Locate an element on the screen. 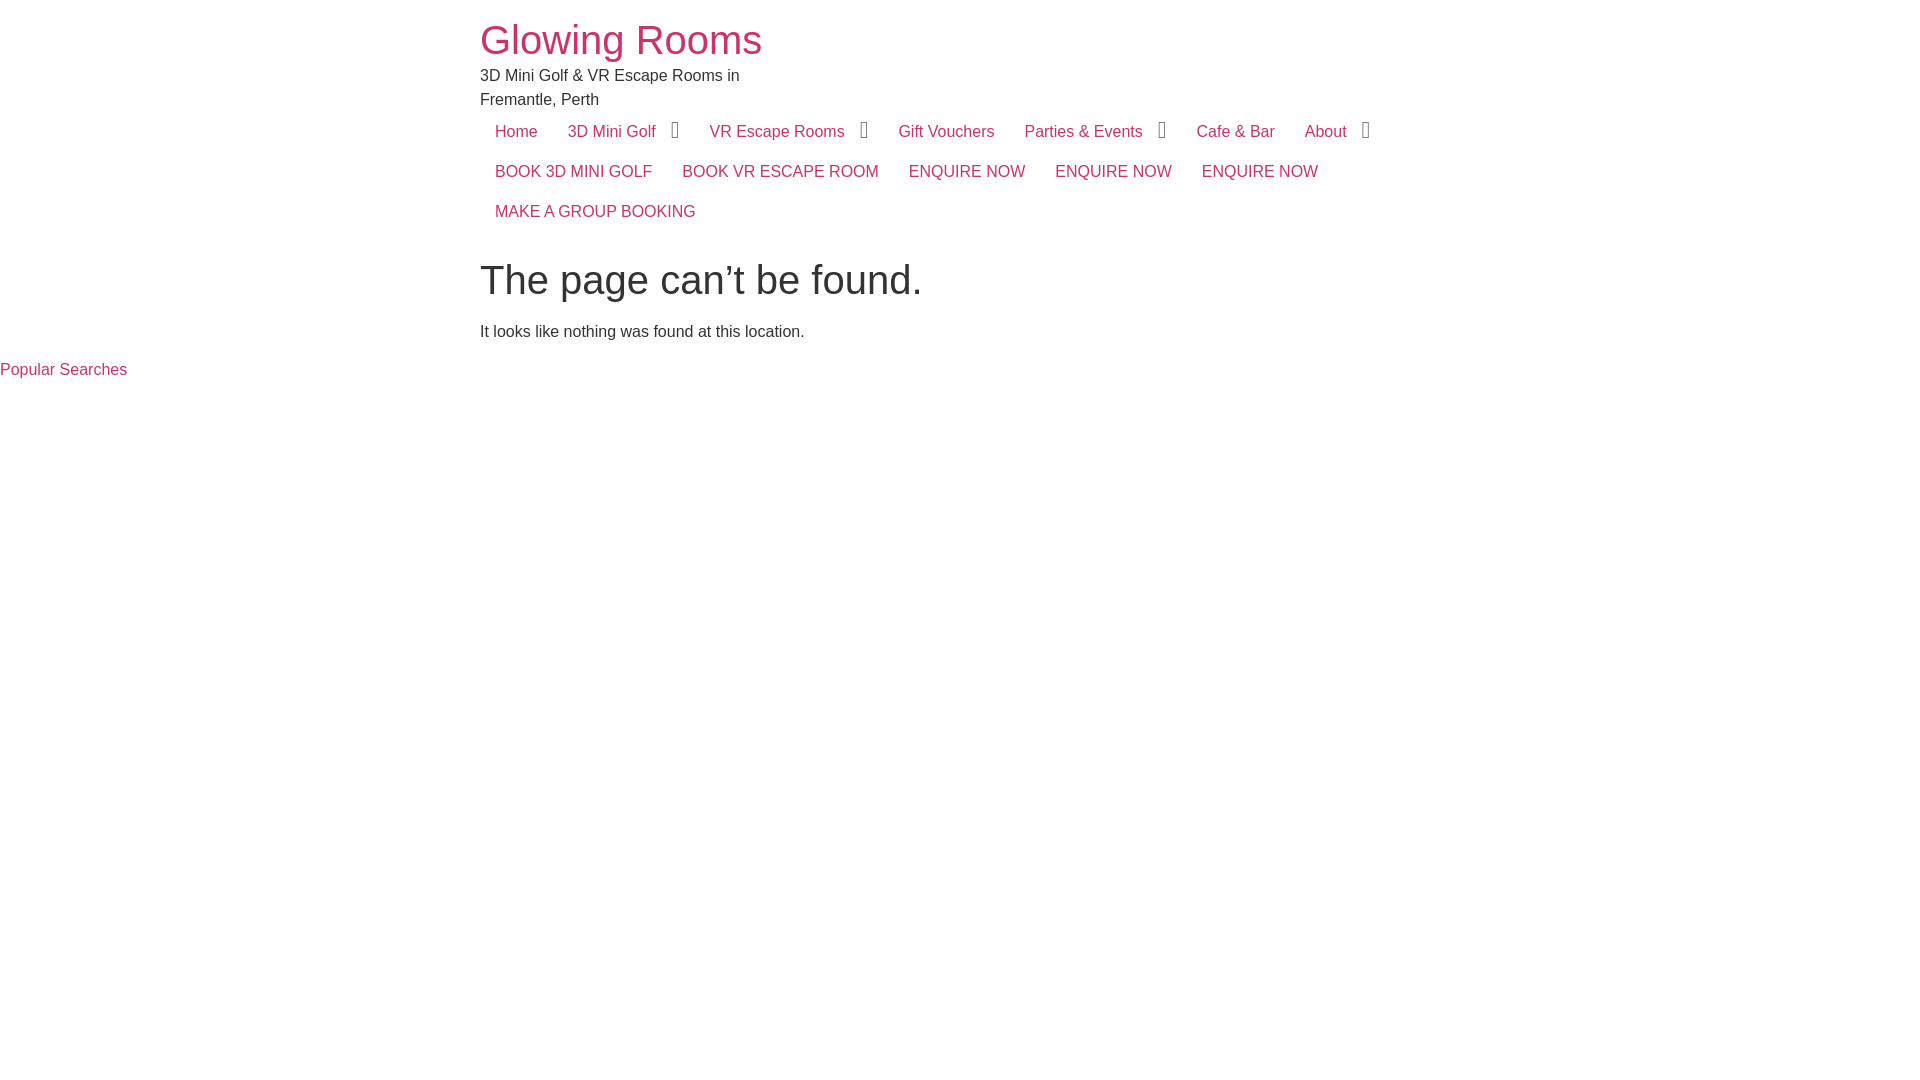  3D Mini Golf is located at coordinates (612, 132).